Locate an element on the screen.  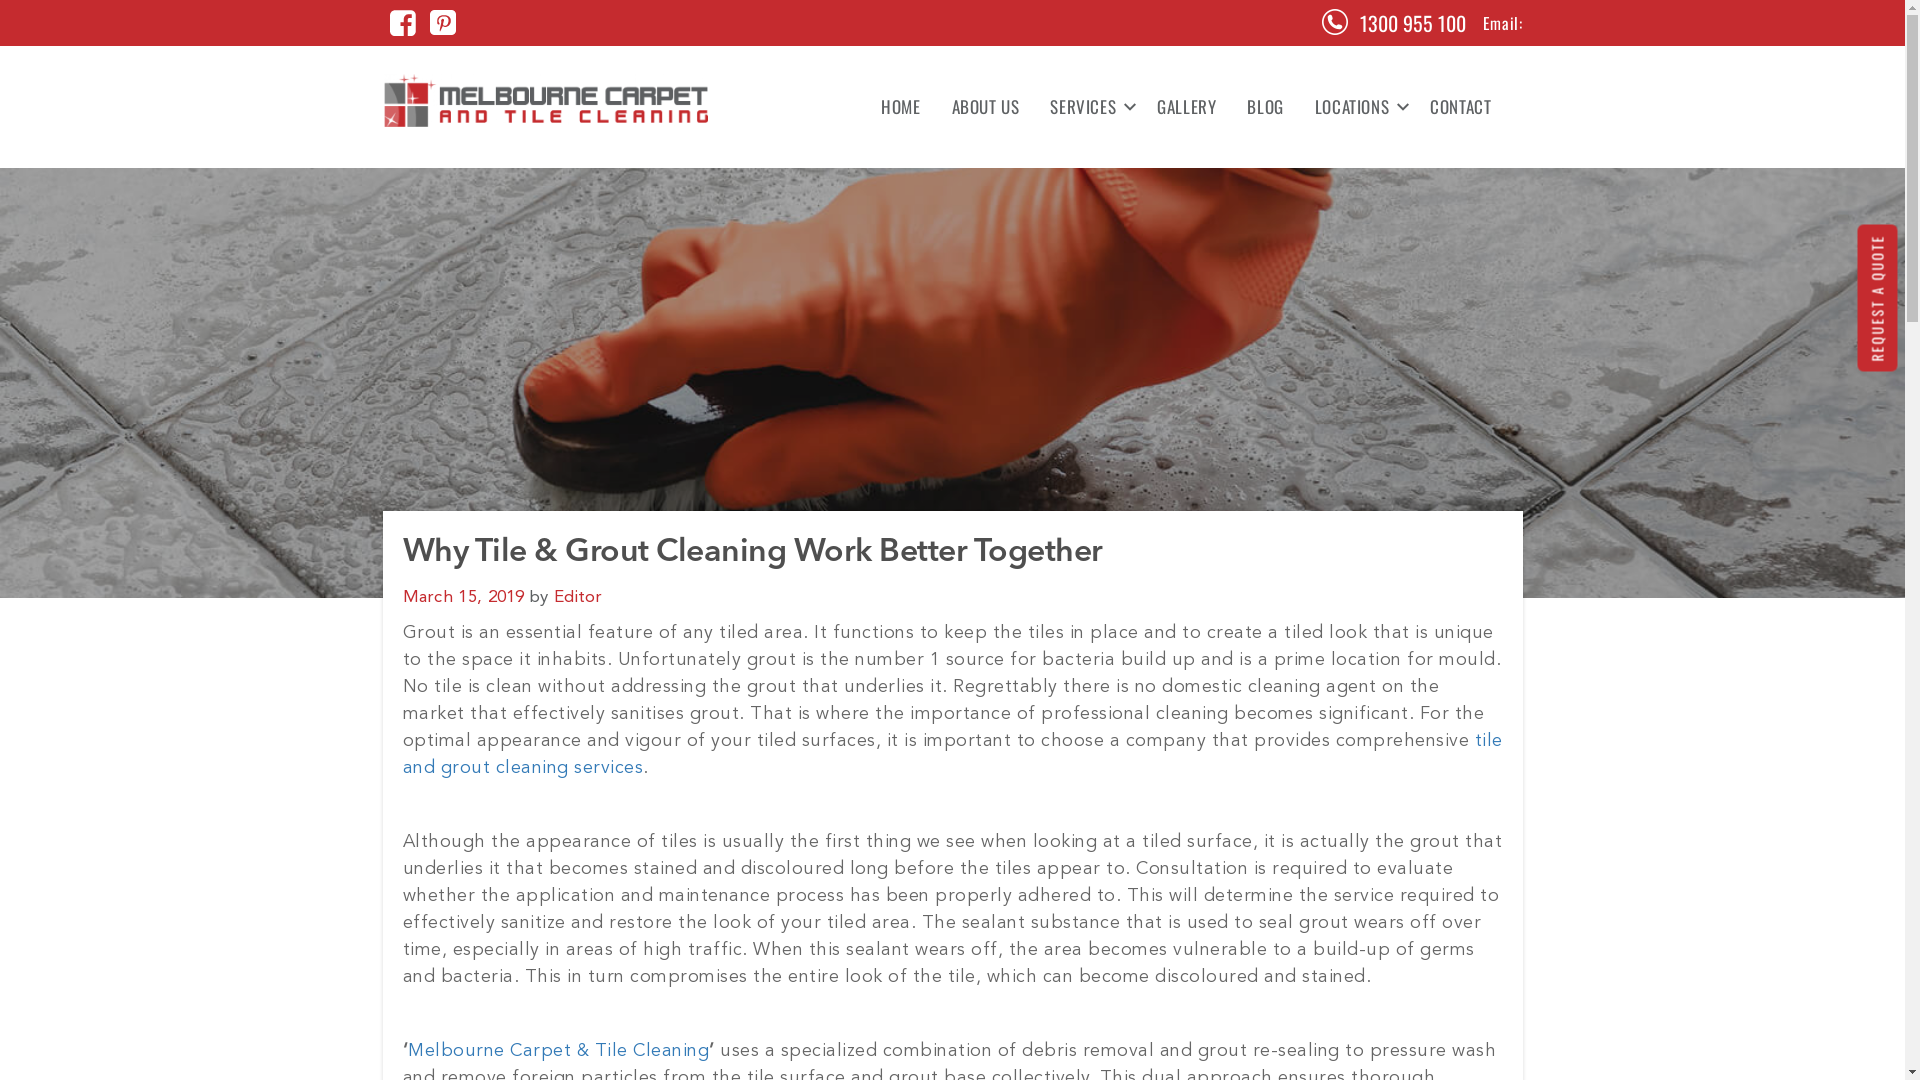
tile and grout cleaning services is located at coordinates (952, 754).